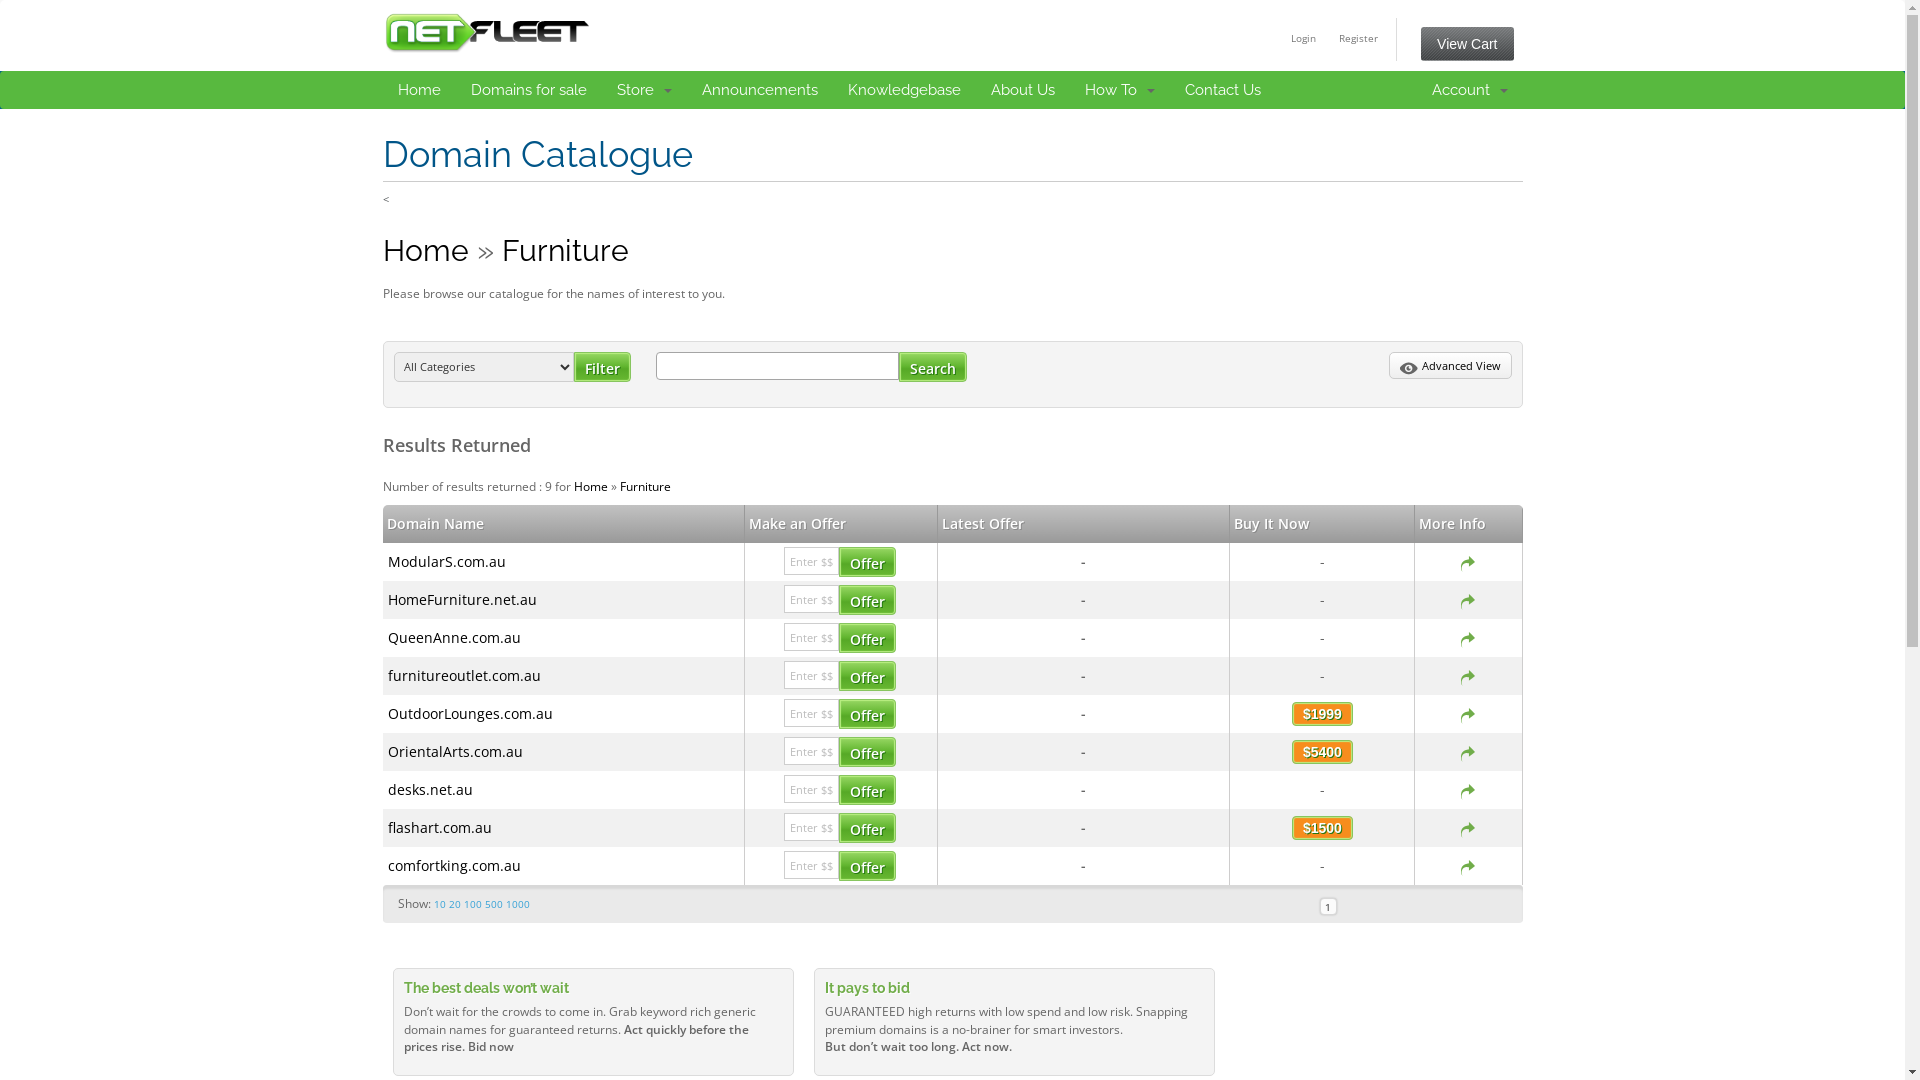  Describe the element at coordinates (418, 90) in the screenshot. I see `Home` at that location.